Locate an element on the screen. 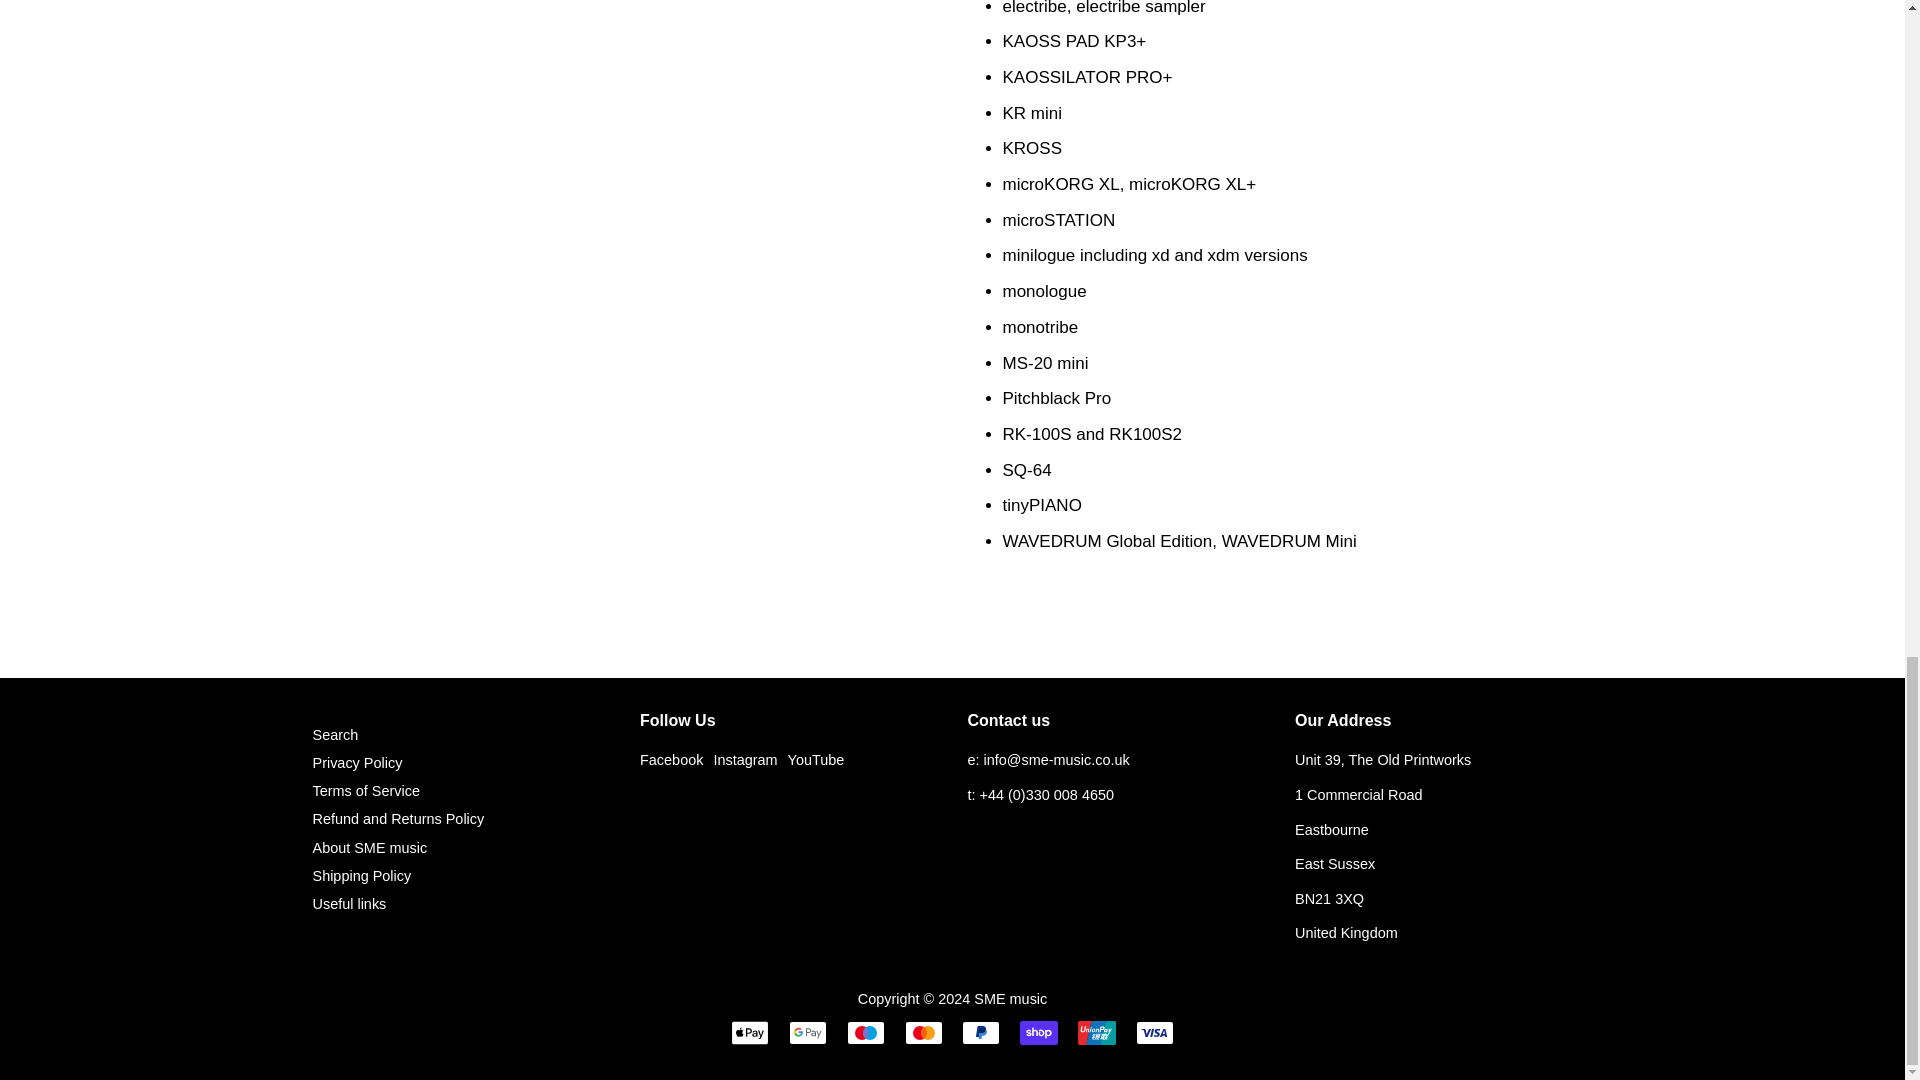 The width and height of the screenshot is (1920, 1080). SME music on Instagram is located at coordinates (744, 759).